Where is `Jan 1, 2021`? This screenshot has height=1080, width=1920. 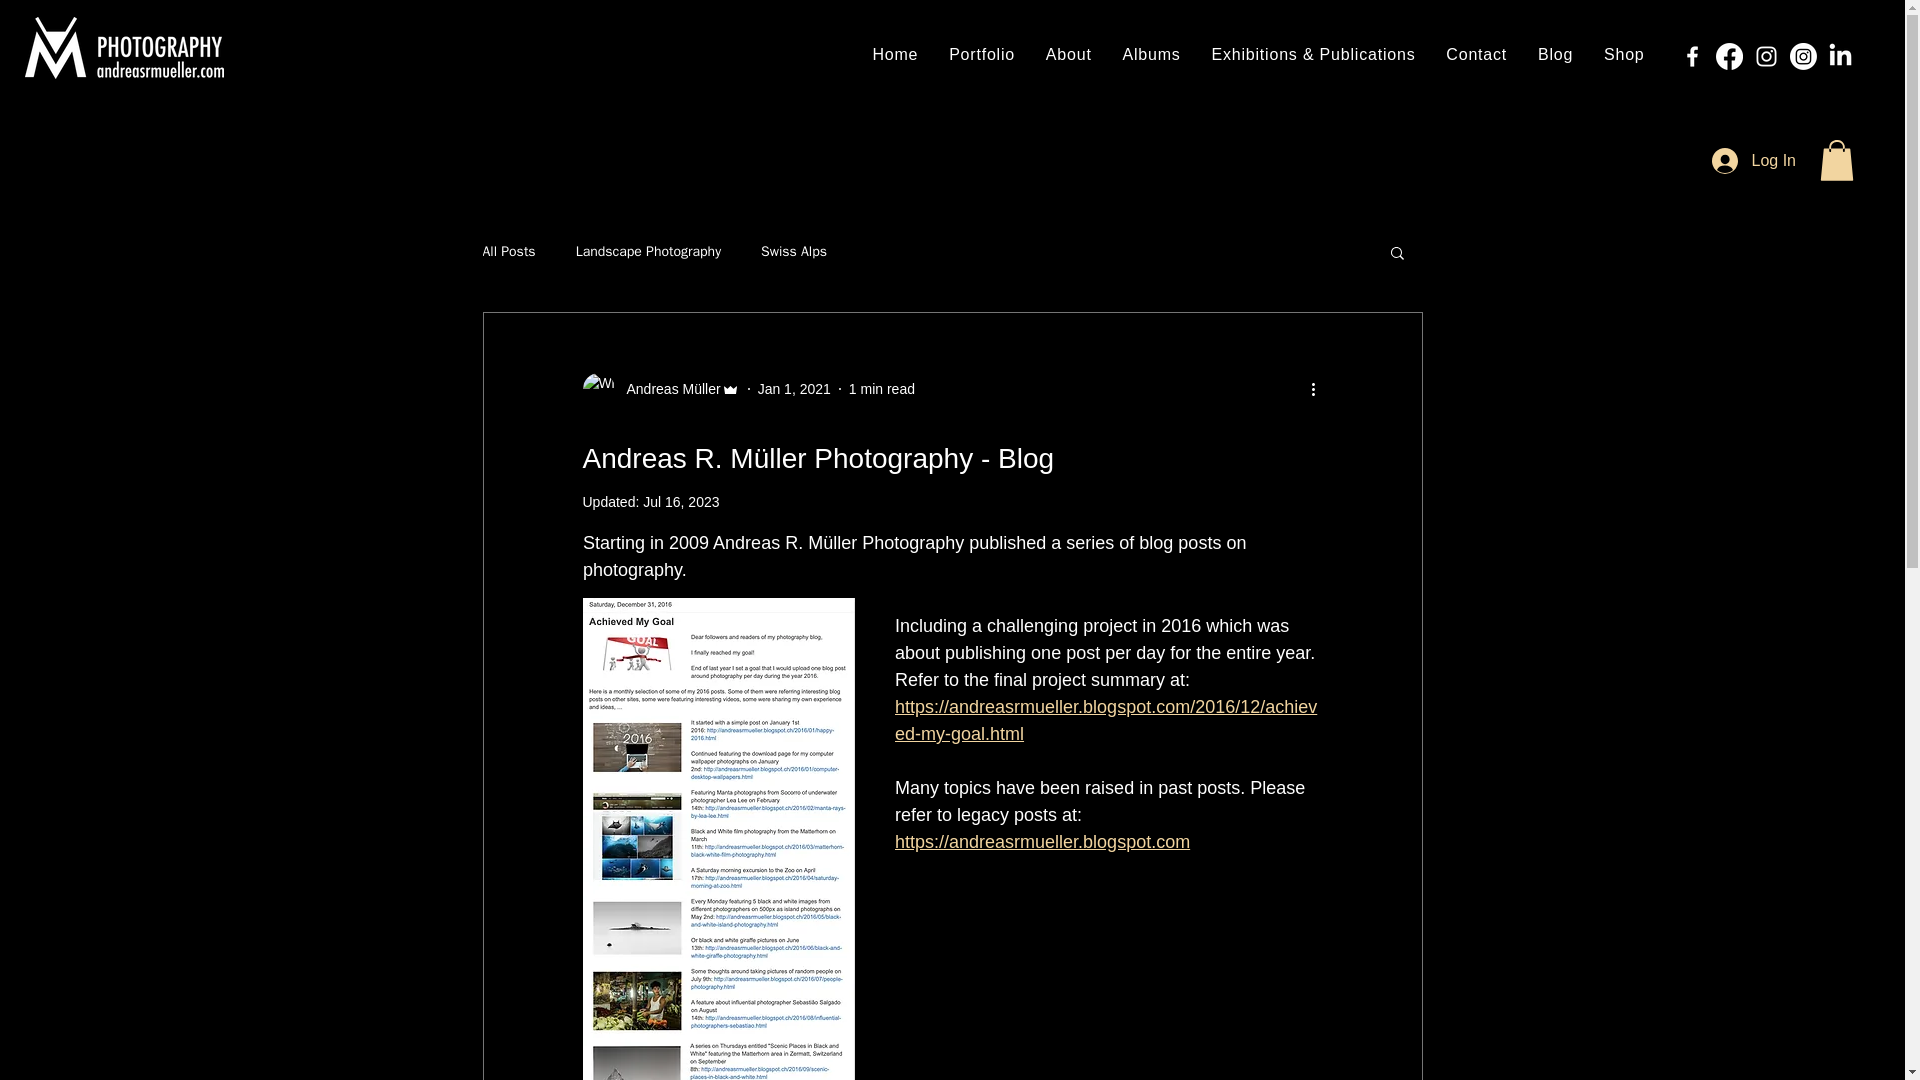
Jan 1, 2021 is located at coordinates (794, 388).